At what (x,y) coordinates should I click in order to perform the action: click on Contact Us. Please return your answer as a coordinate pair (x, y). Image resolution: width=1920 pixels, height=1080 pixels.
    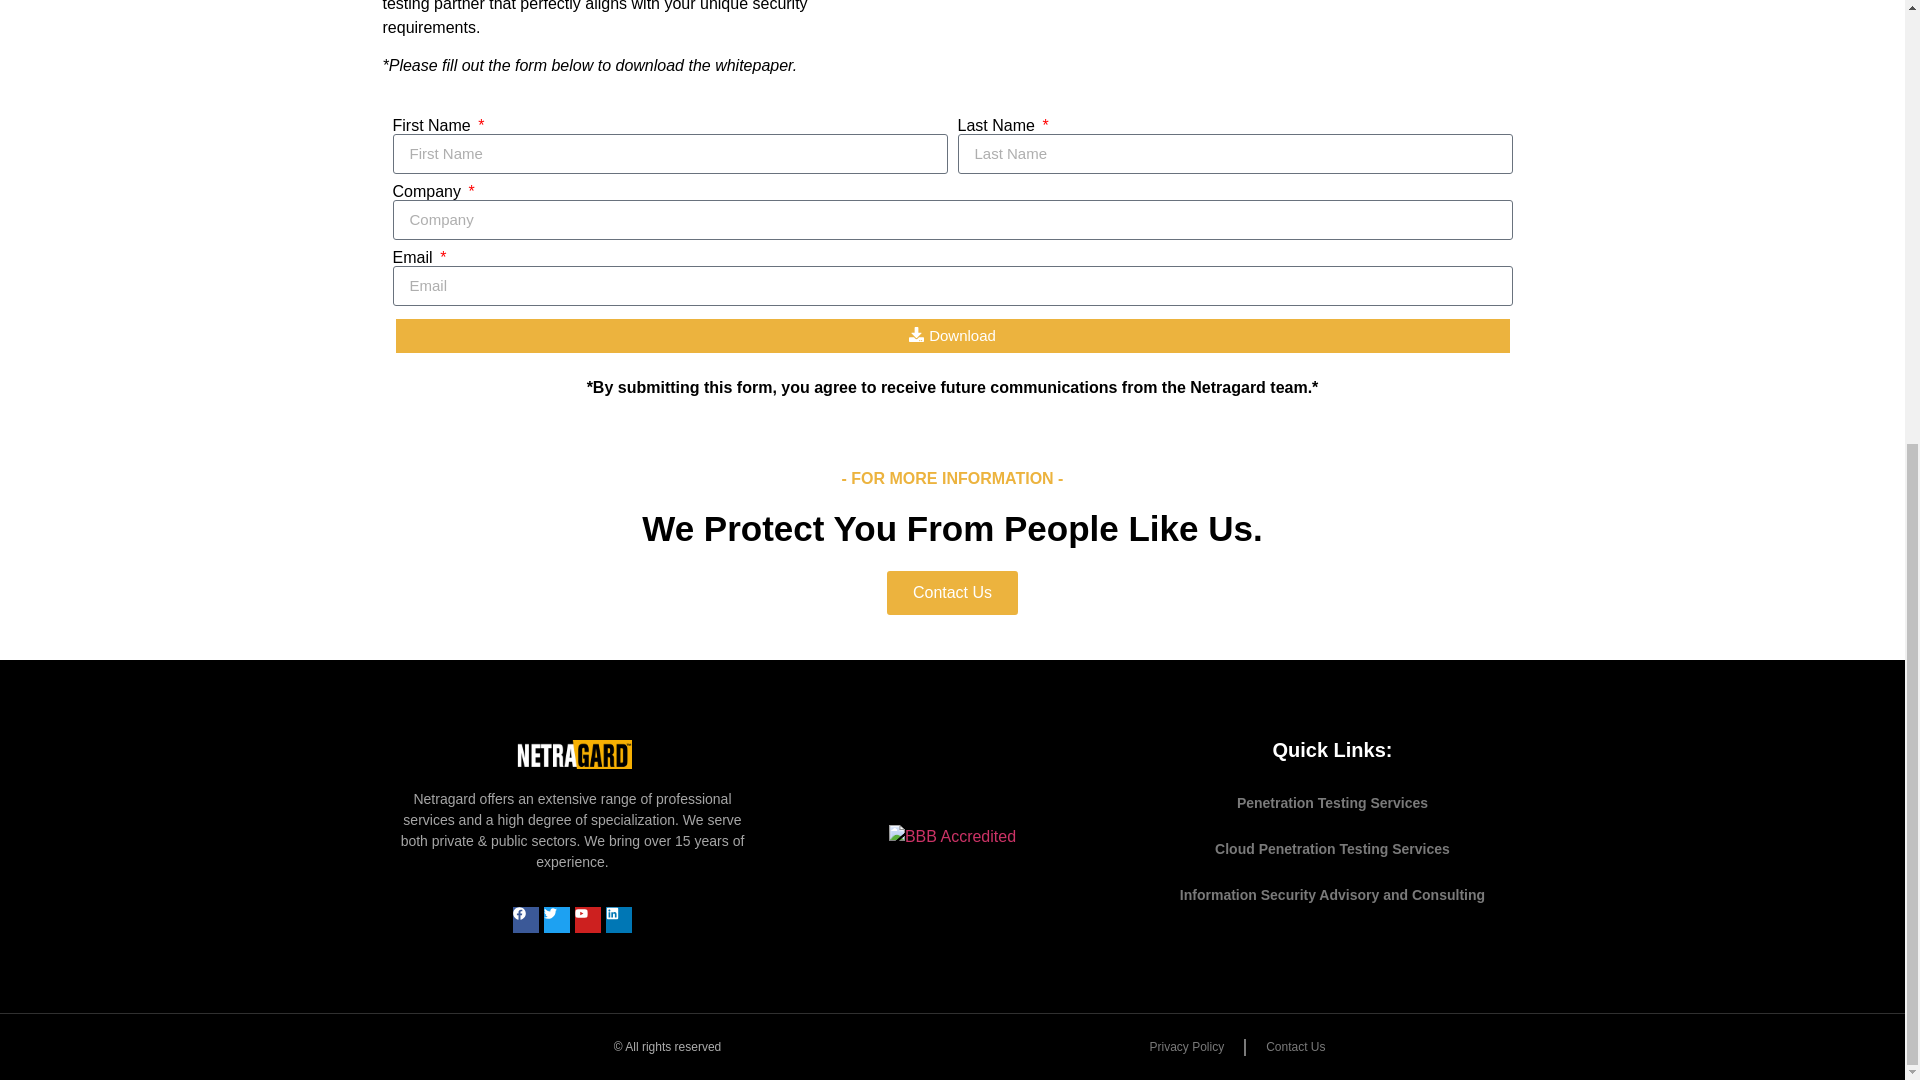
    Looking at the image, I should click on (952, 592).